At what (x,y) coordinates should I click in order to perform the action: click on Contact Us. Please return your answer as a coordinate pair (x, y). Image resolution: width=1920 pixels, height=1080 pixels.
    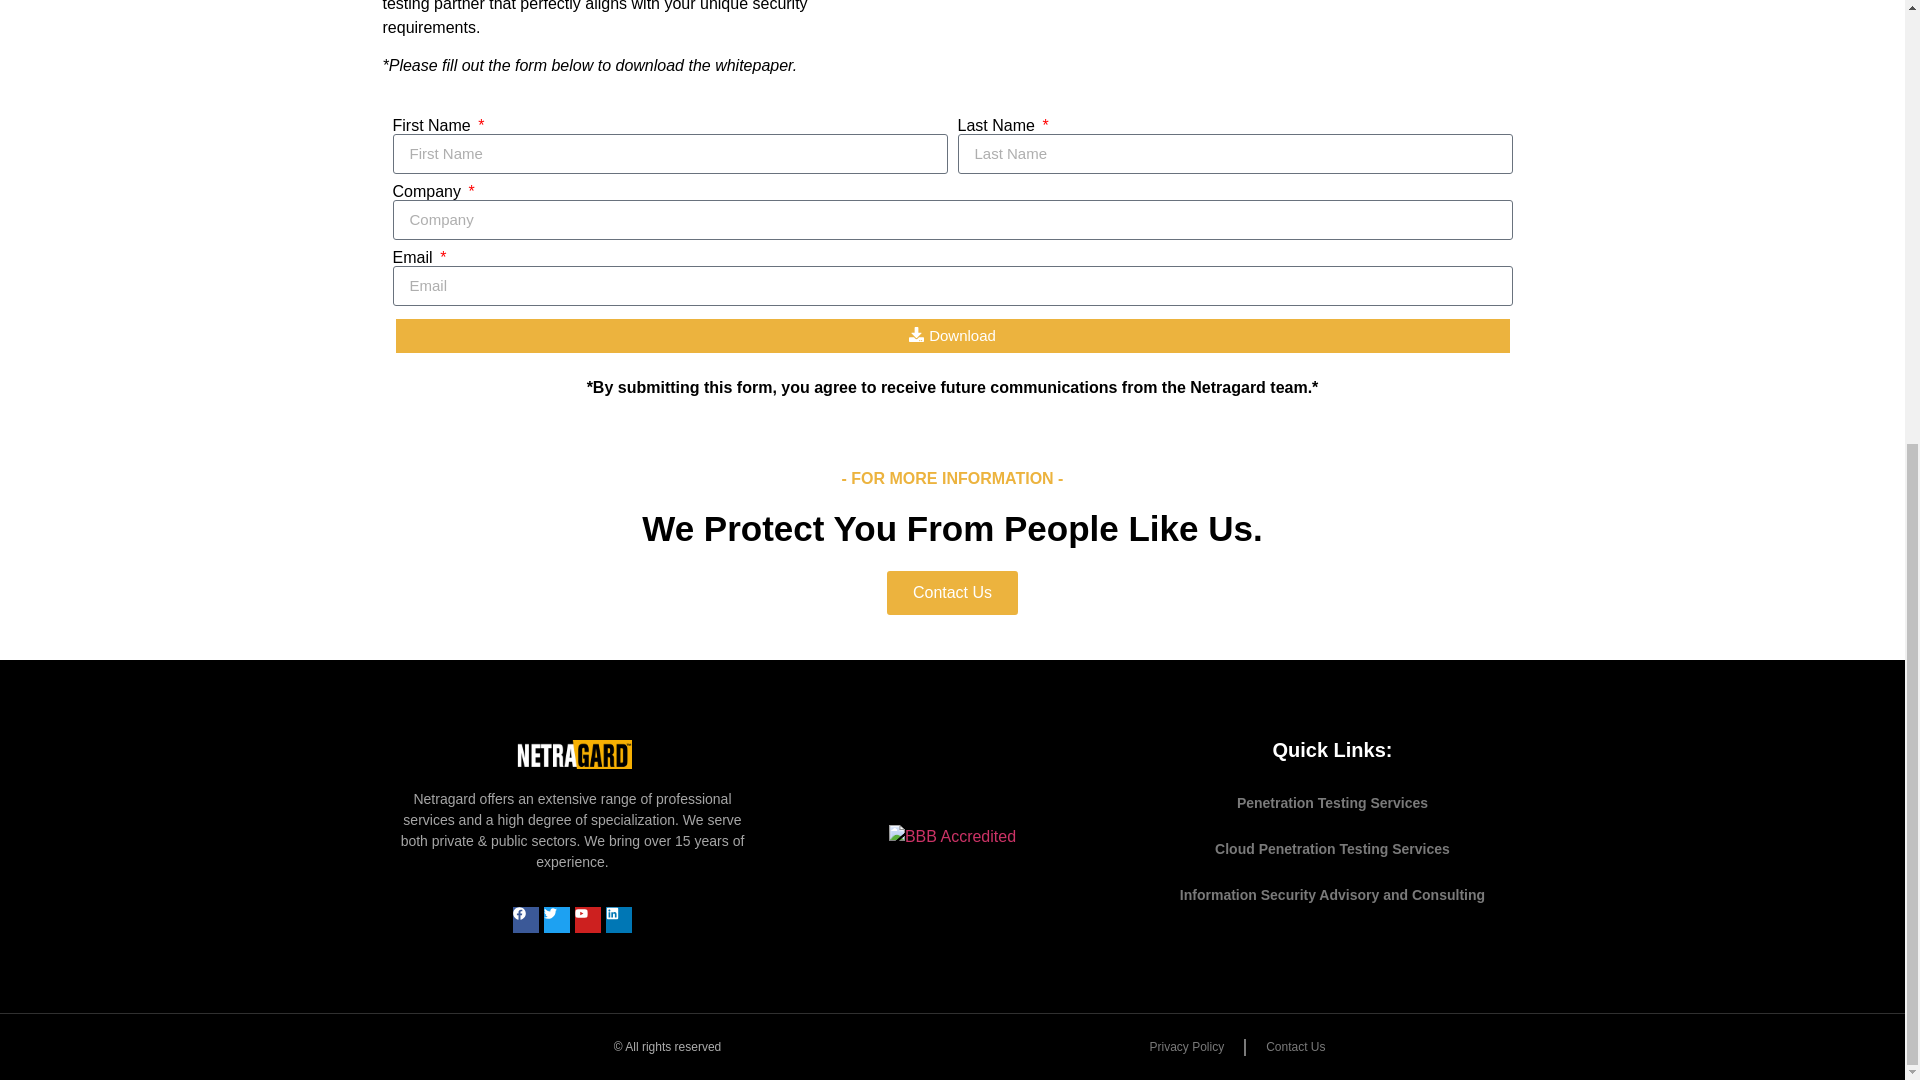
    Looking at the image, I should click on (952, 592).